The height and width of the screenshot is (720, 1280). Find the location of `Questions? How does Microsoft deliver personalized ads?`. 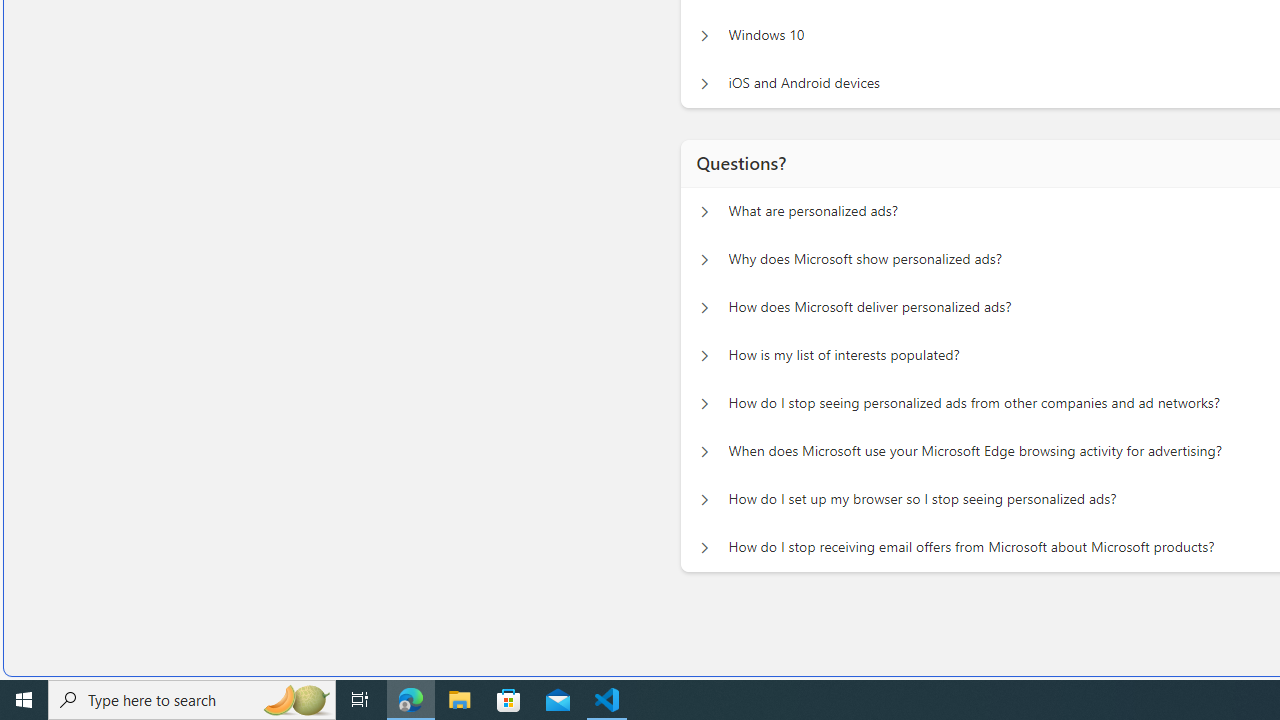

Questions? How does Microsoft deliver personalized ads? is located at coordinates (704, 302).